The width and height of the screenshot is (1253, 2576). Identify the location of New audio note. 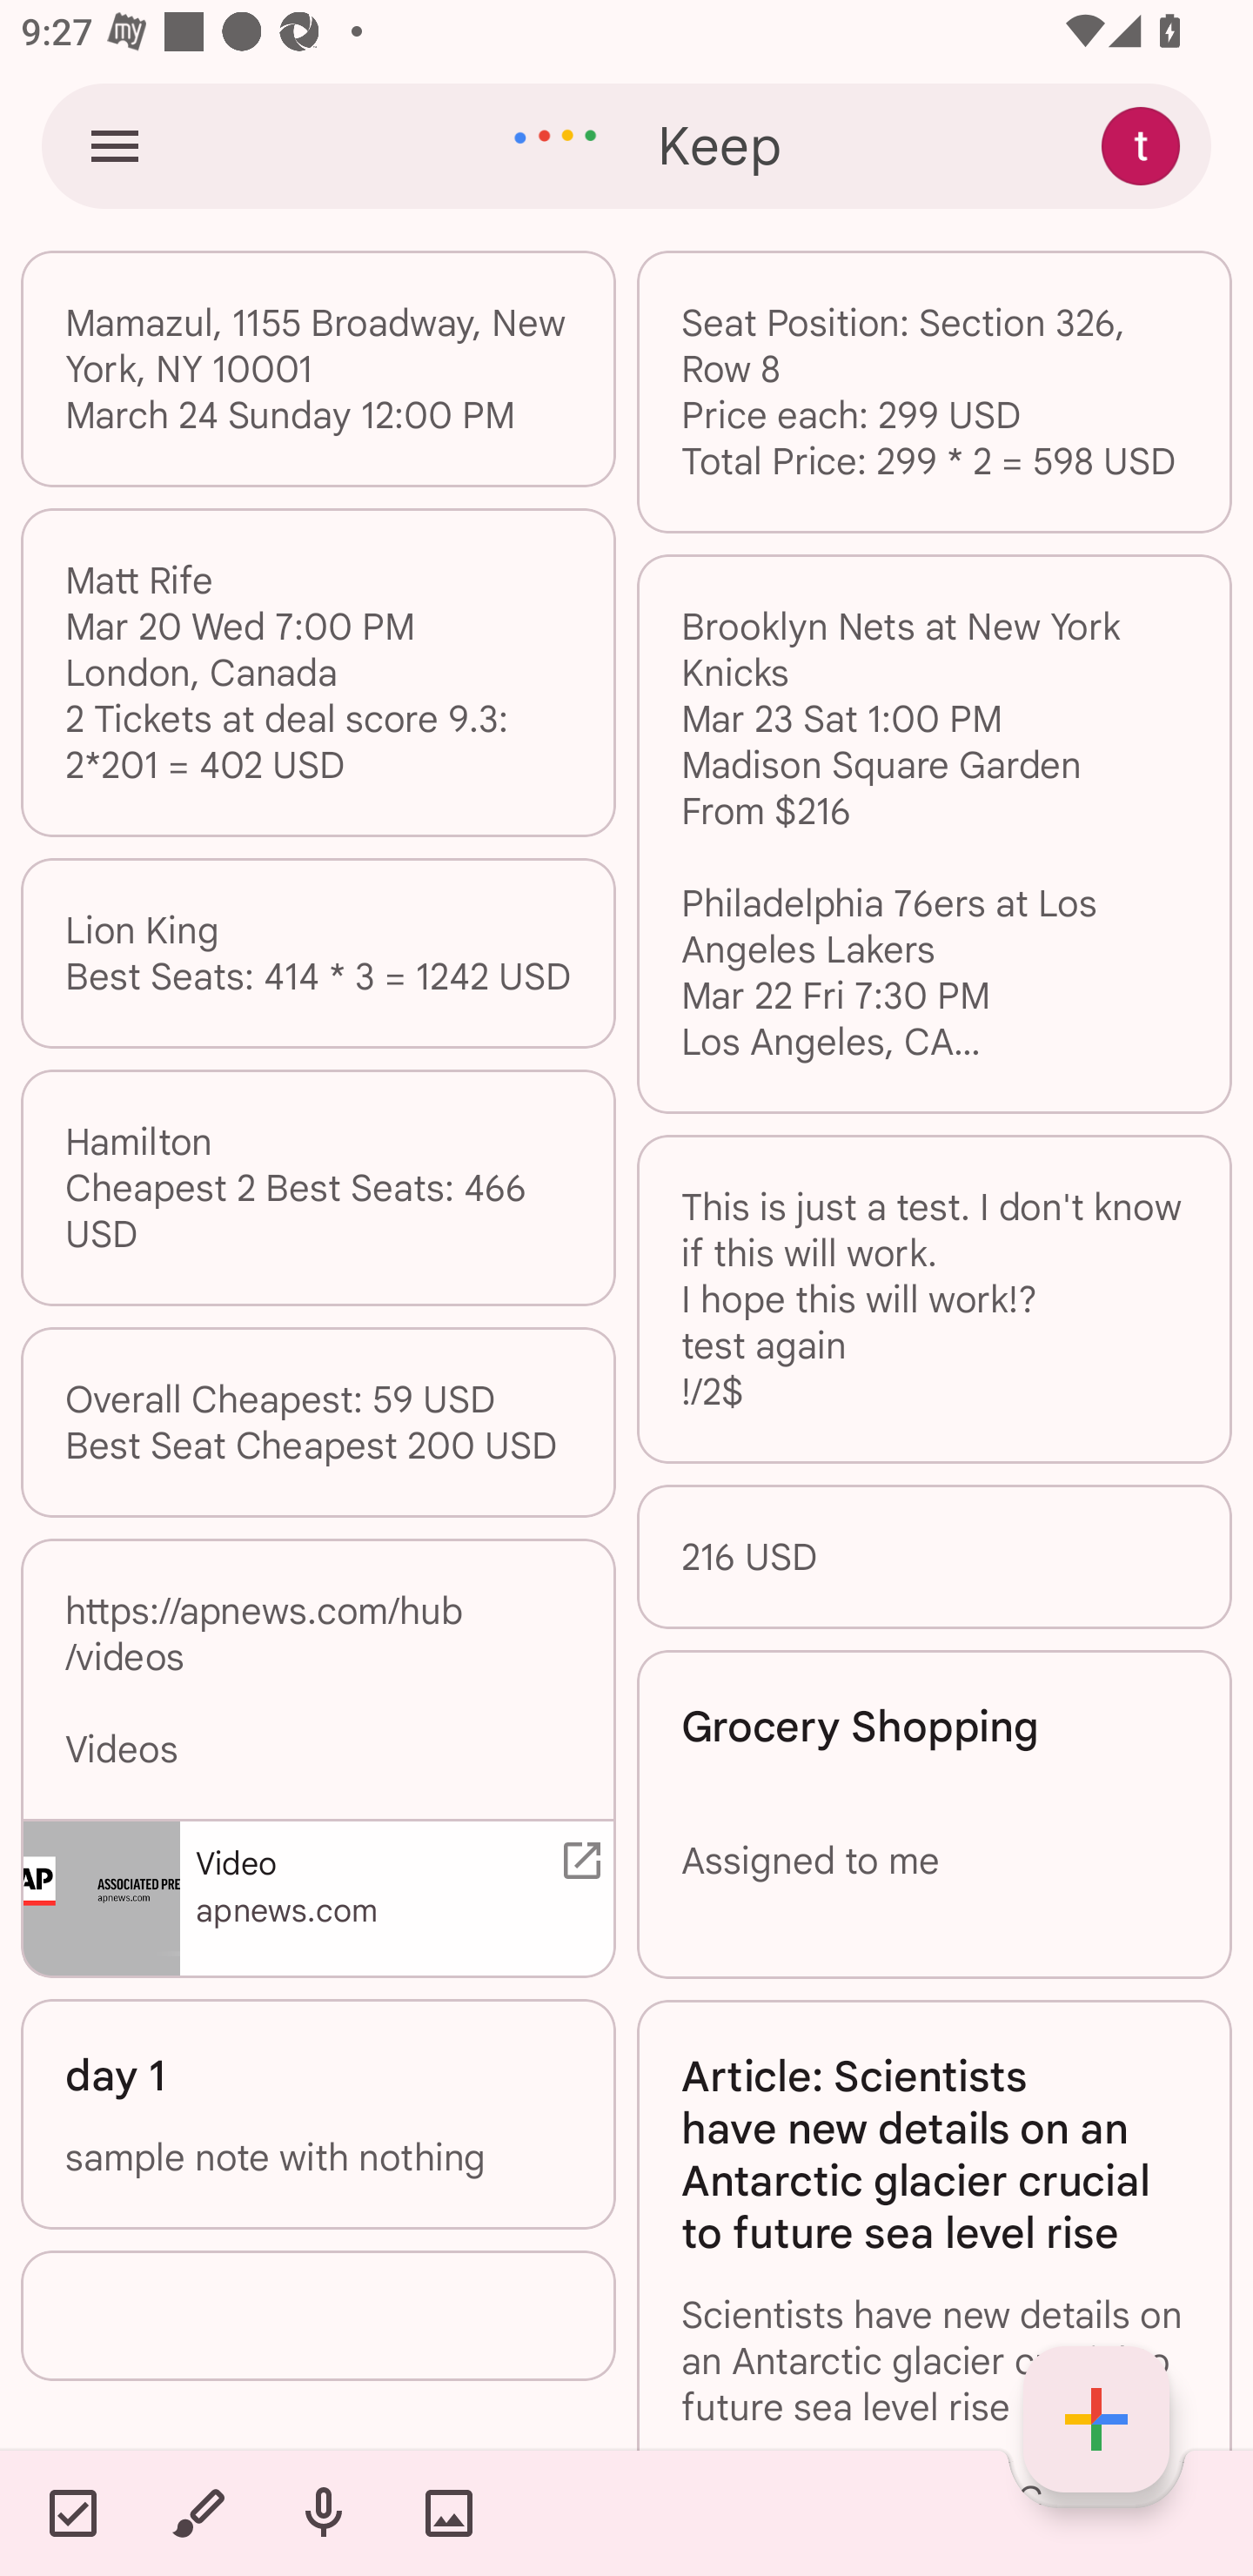
(323, 2512).